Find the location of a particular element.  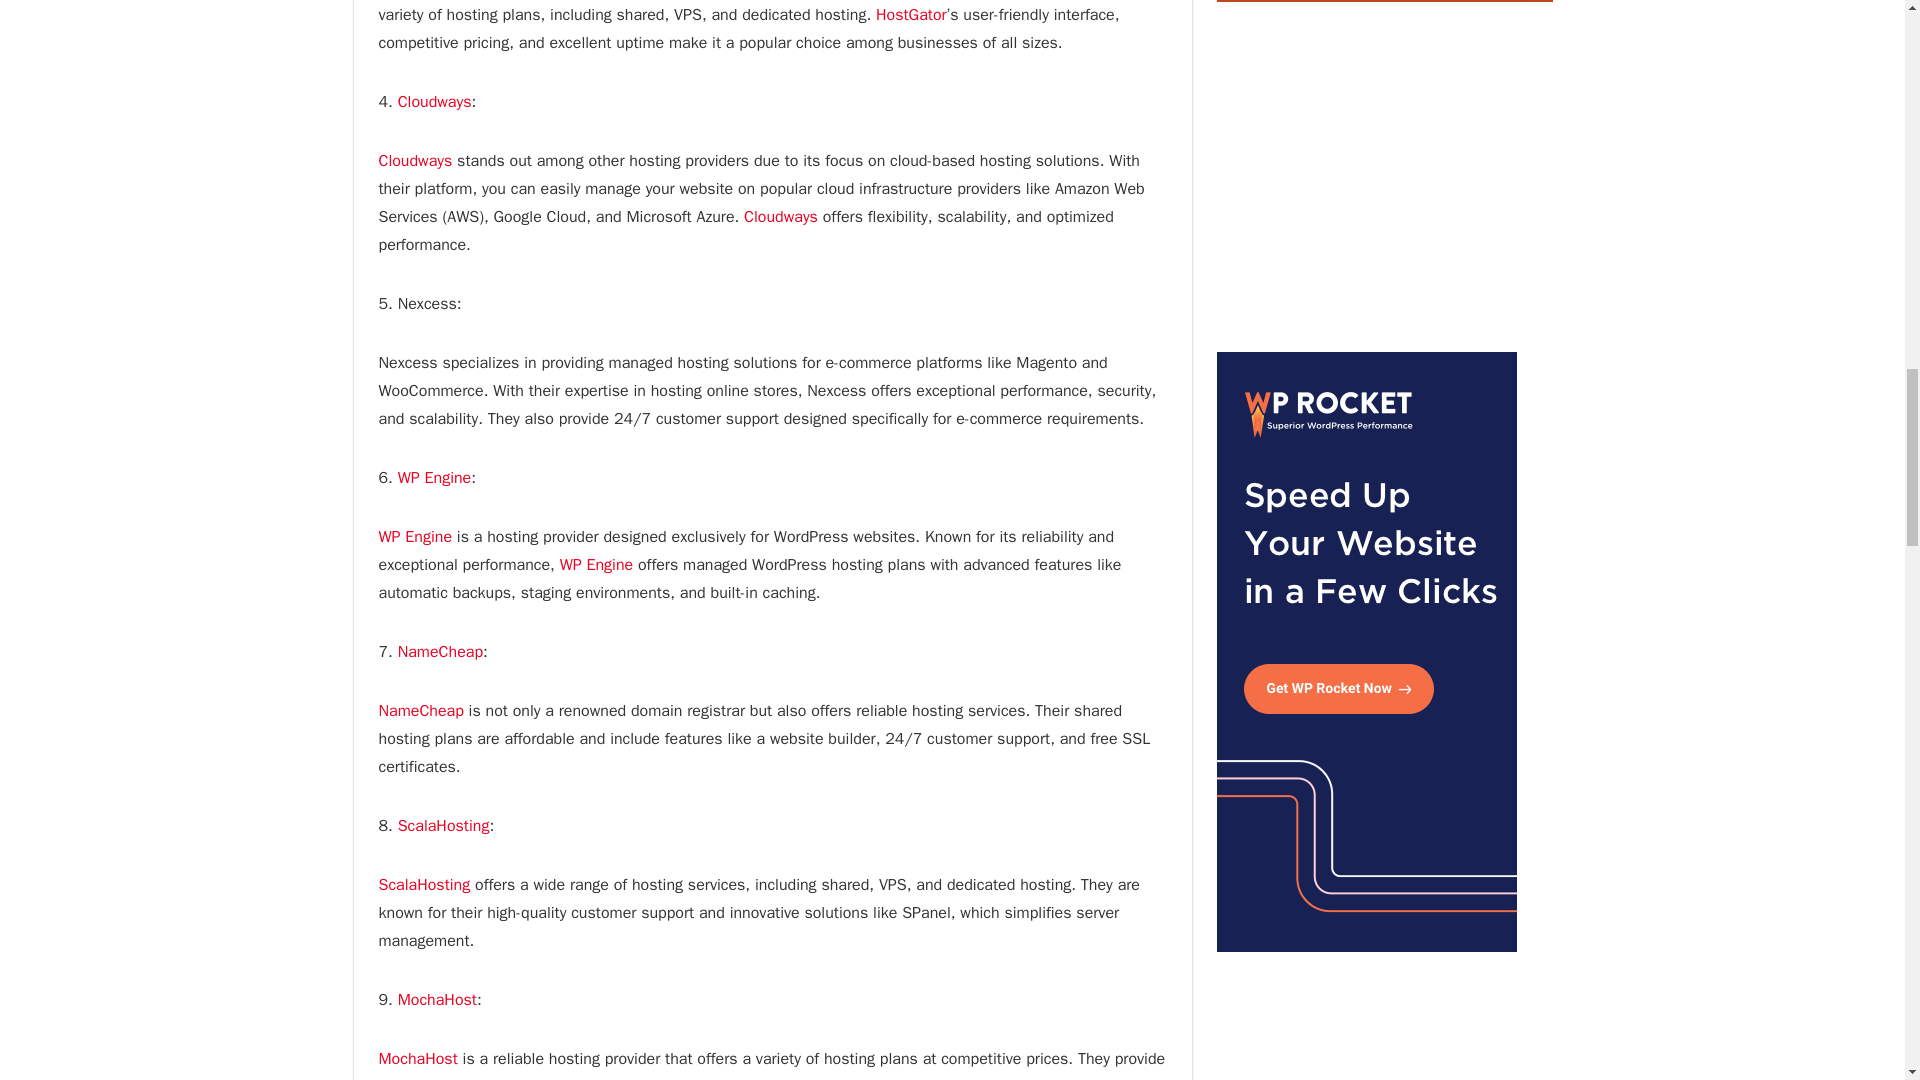

Advertisement is located at coordinates (1383, 176).